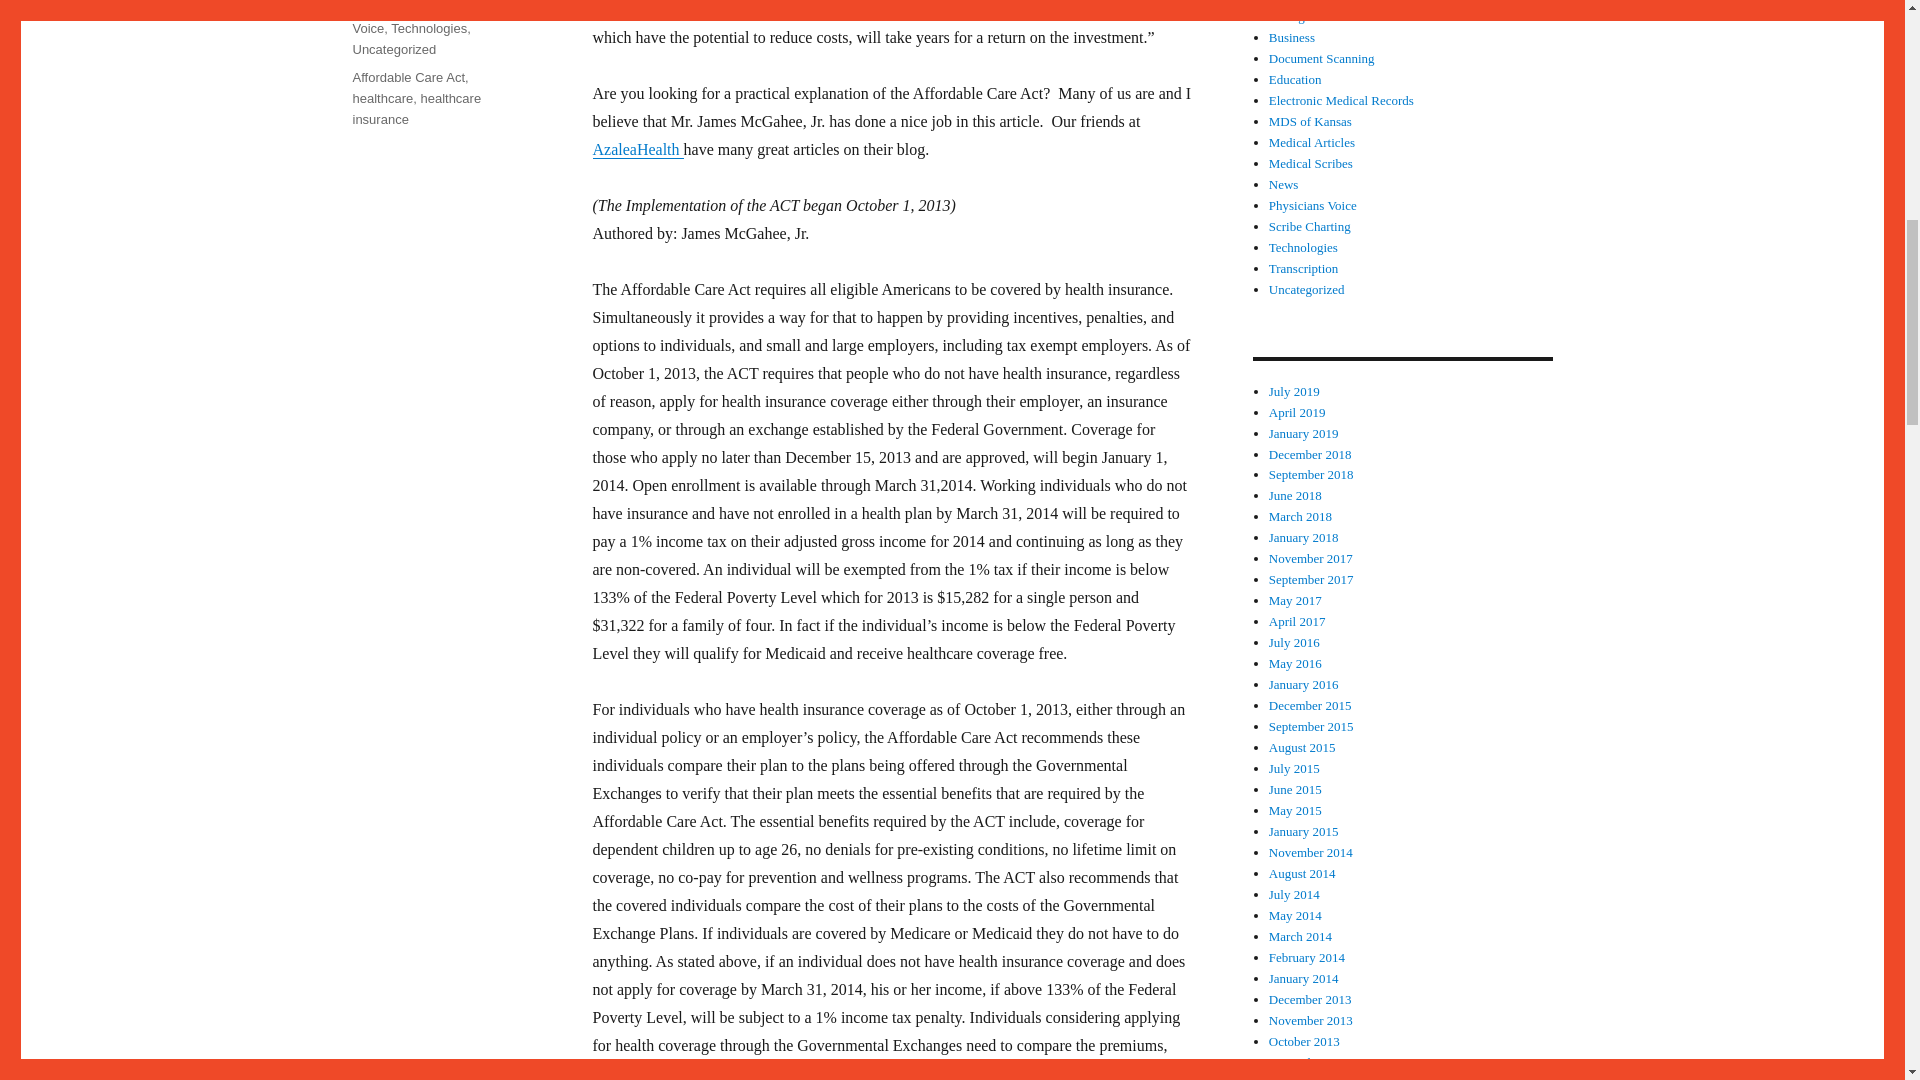 The image size is (1920, 1080). Describe the element at coordinates (1296, 80) in the screenshot. I see `Education` at that location.